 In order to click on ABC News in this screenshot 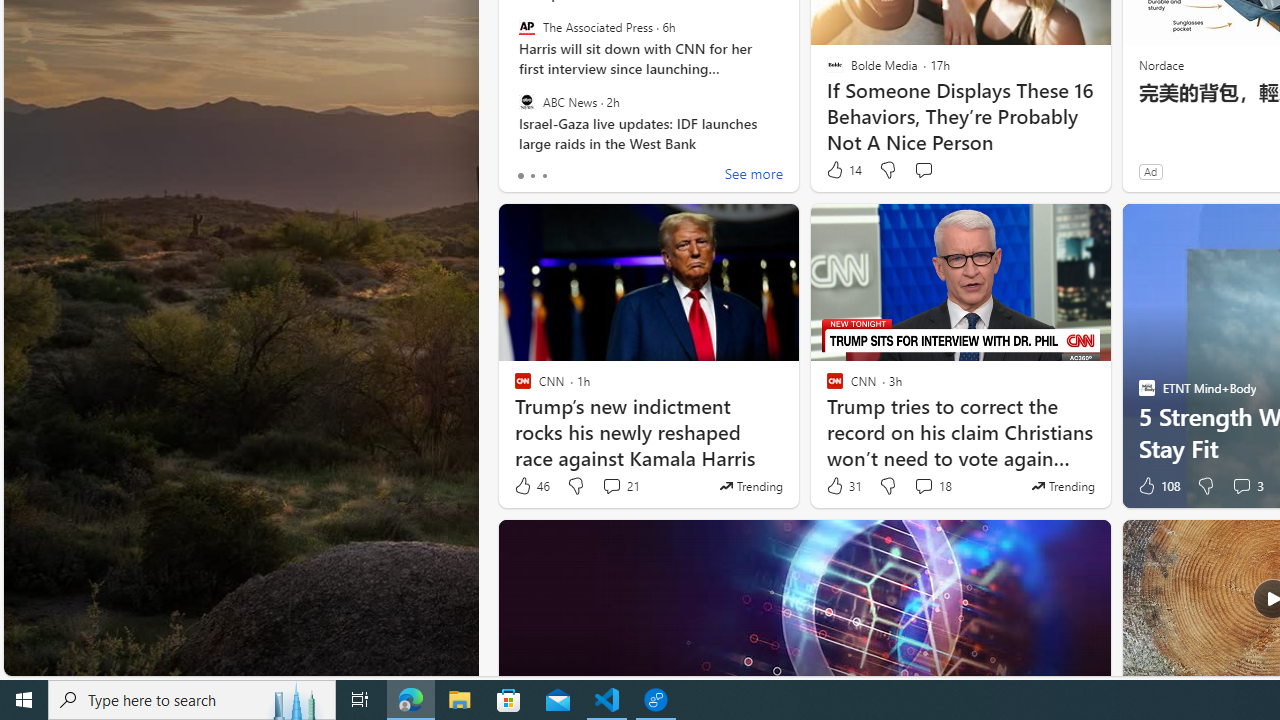, I will do `click(526, 101)`.